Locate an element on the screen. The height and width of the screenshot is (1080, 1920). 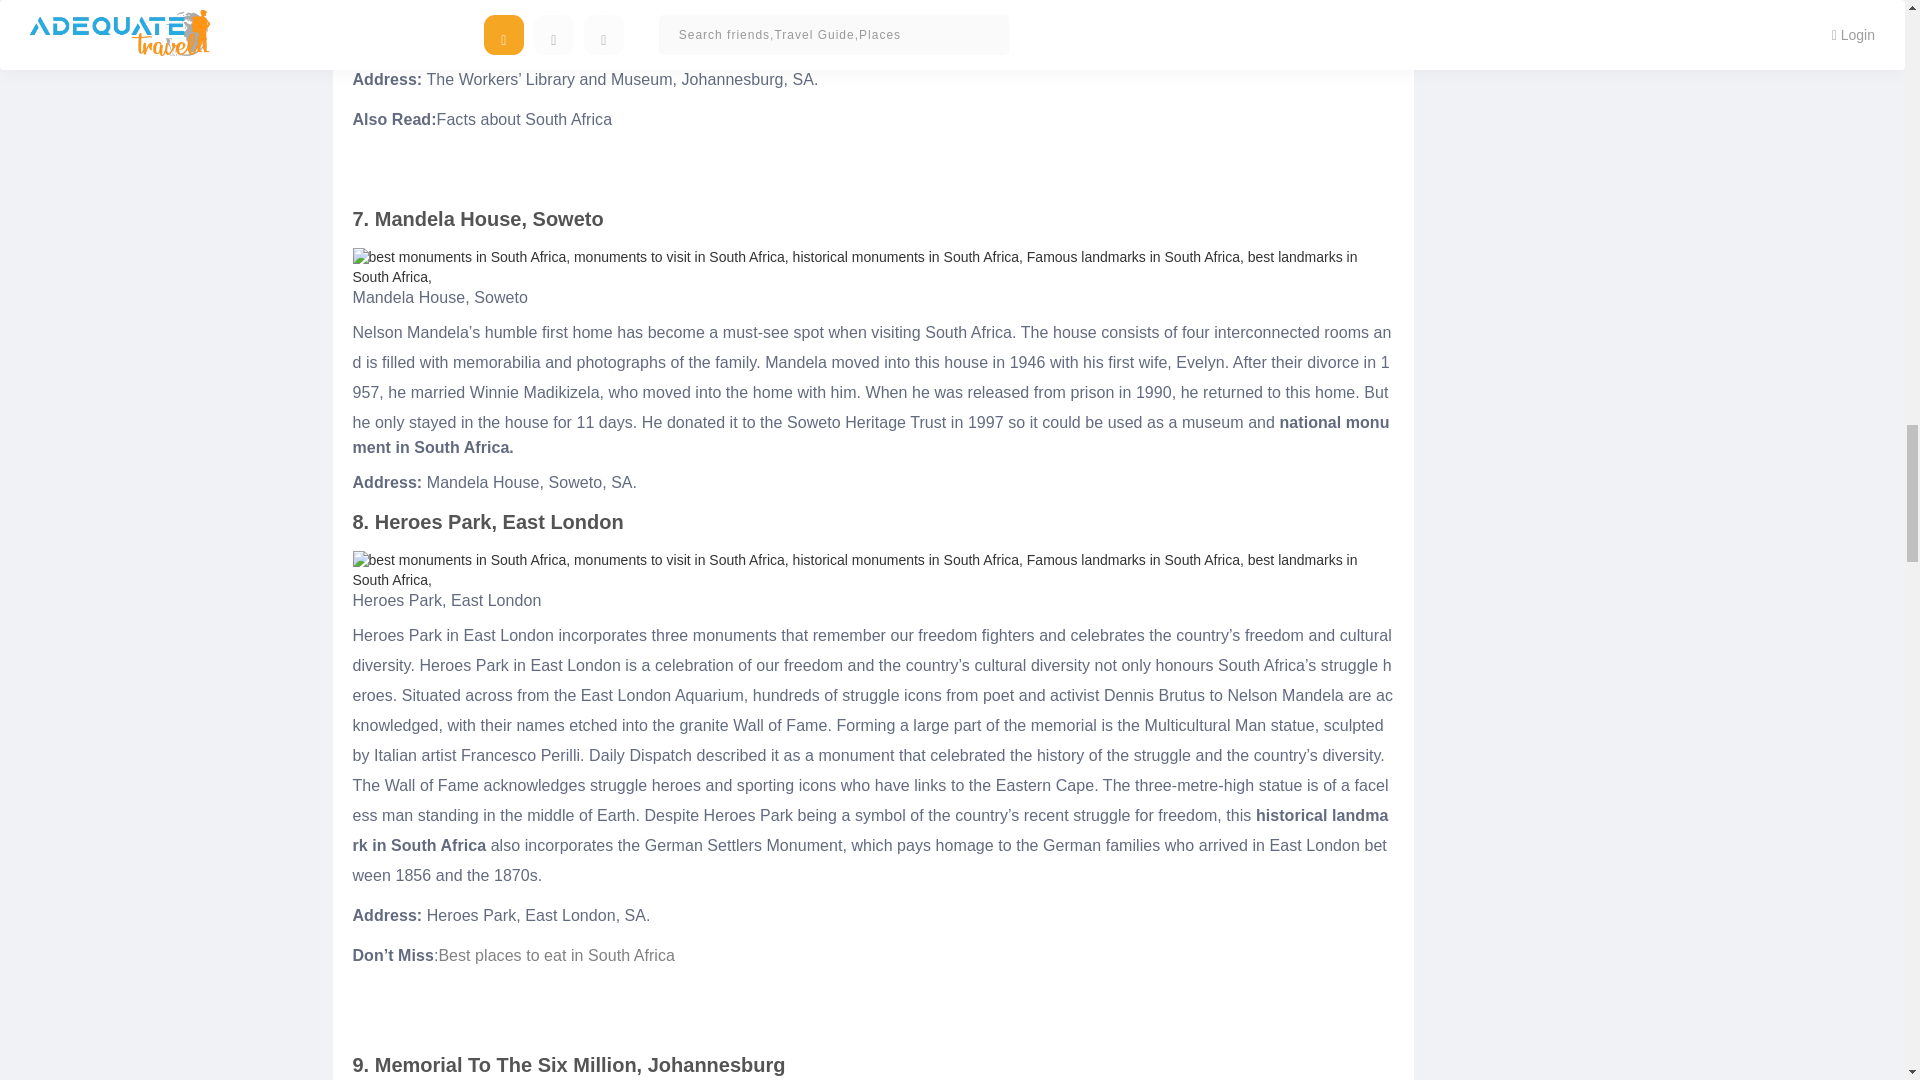
Best places to eat in South Africa is located at coordinates (556, 954).